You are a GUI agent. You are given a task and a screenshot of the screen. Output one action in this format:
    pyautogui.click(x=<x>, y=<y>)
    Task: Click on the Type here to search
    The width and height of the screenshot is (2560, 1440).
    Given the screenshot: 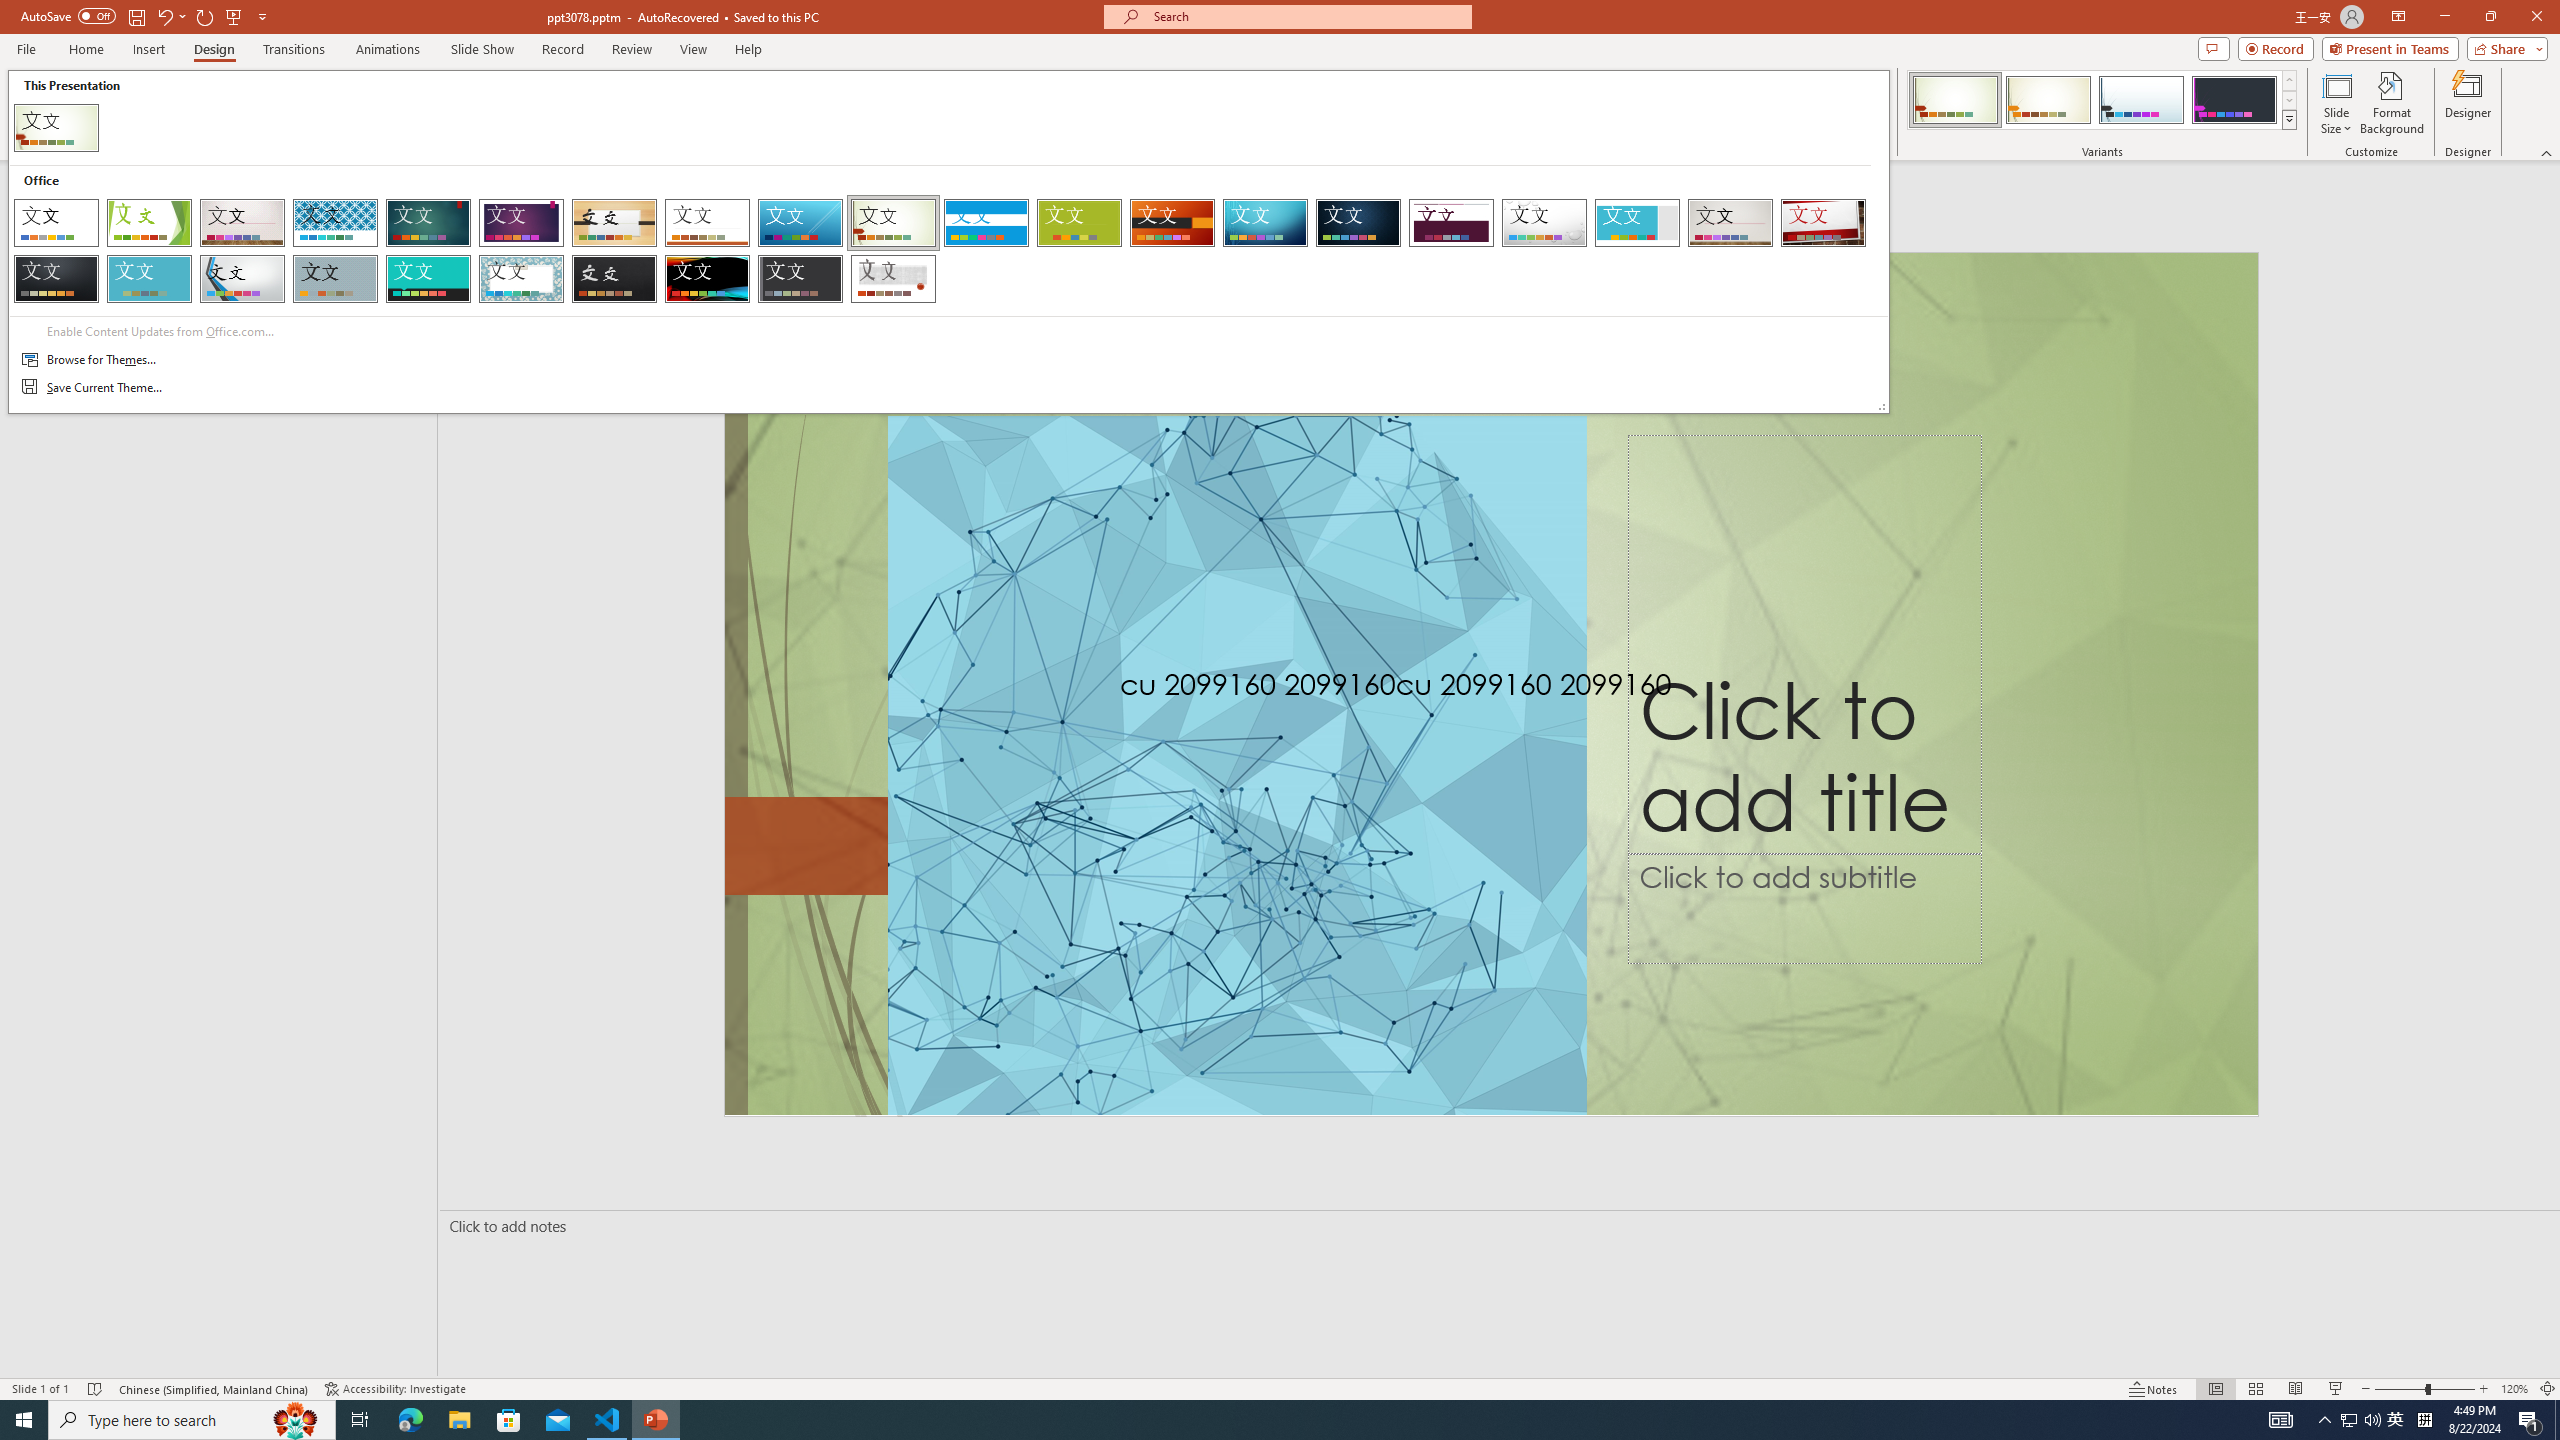 What is the action you would take?
    pyautogui.click(x=192, y=1420)
    